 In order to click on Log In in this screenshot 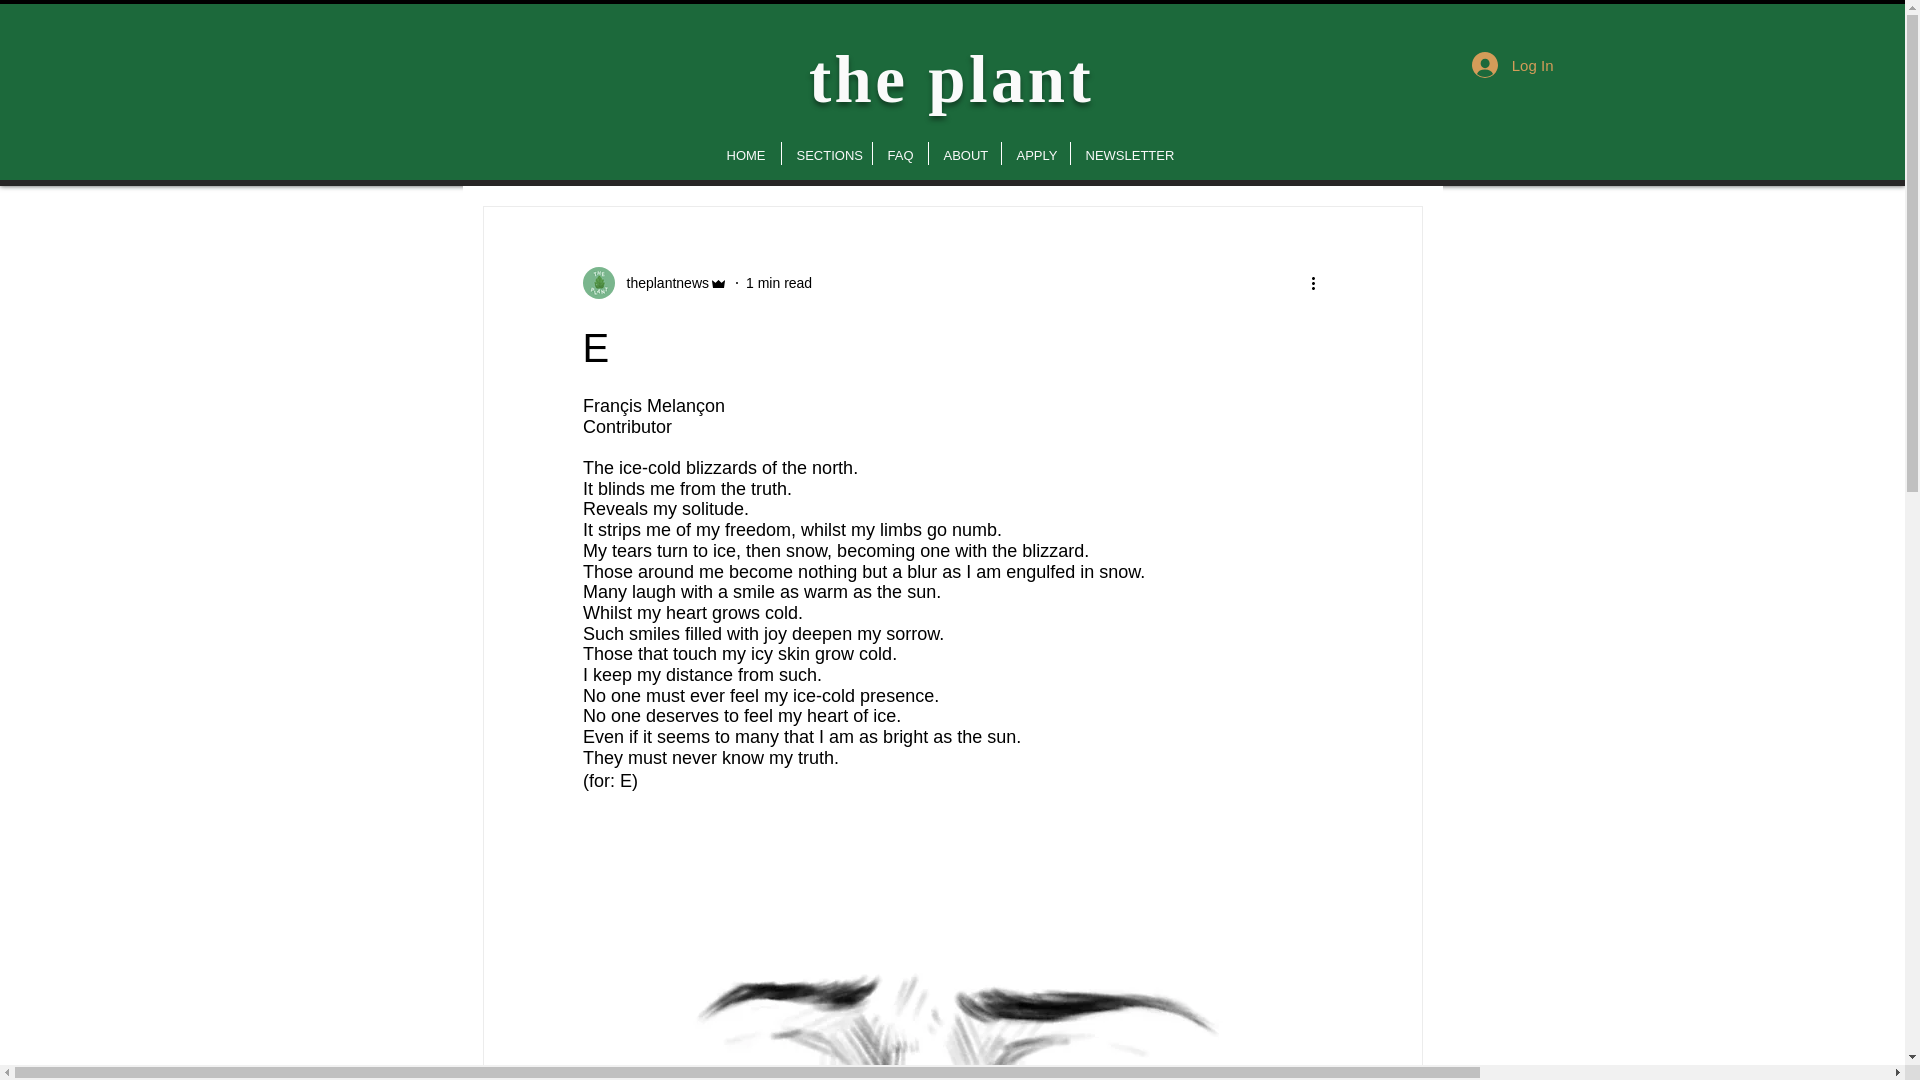, I will do `click(1512, 65)`.